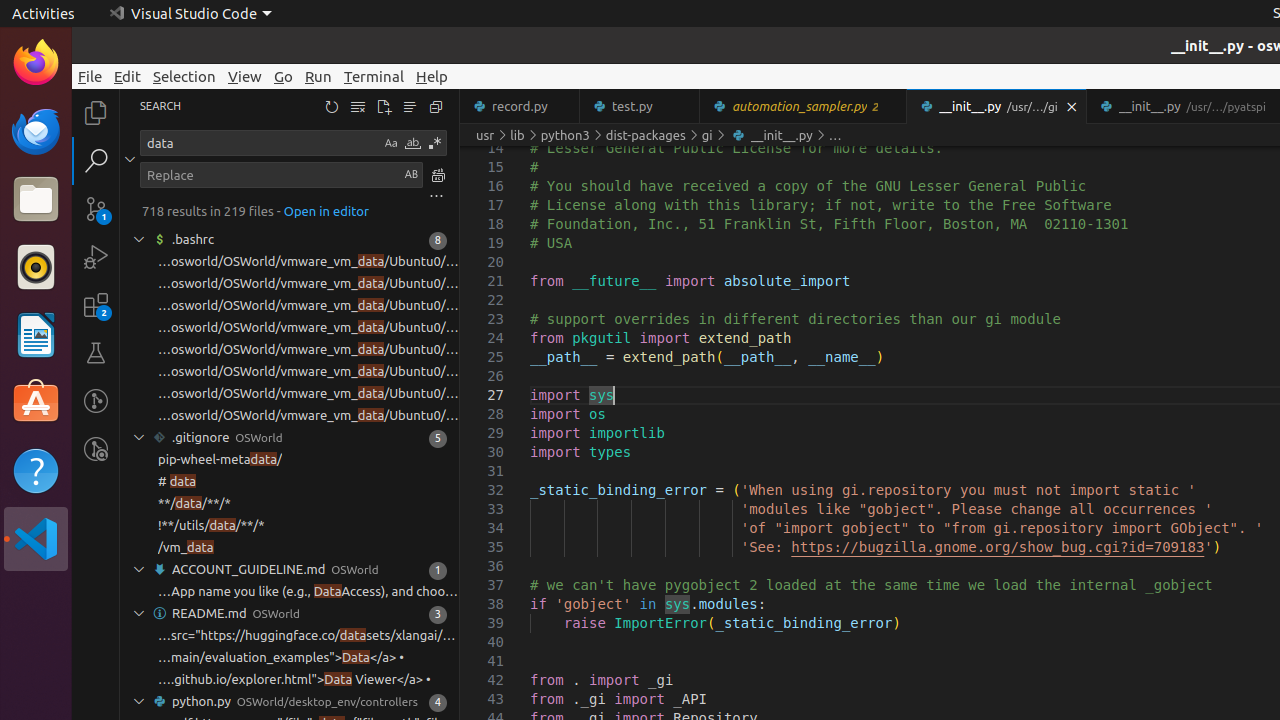  What do you see at coordinates (308, 284) in the screenshot?
I see `…osworld/OSWorld/vmware_vm_data/Ubuntu0/Ubuntu0.vmx" "/home/user/vm.log" "/home/PJLAB/luyi1/osworld/OSWorld/pylog/vm_test.log"'` at bounding box center [308, 284].